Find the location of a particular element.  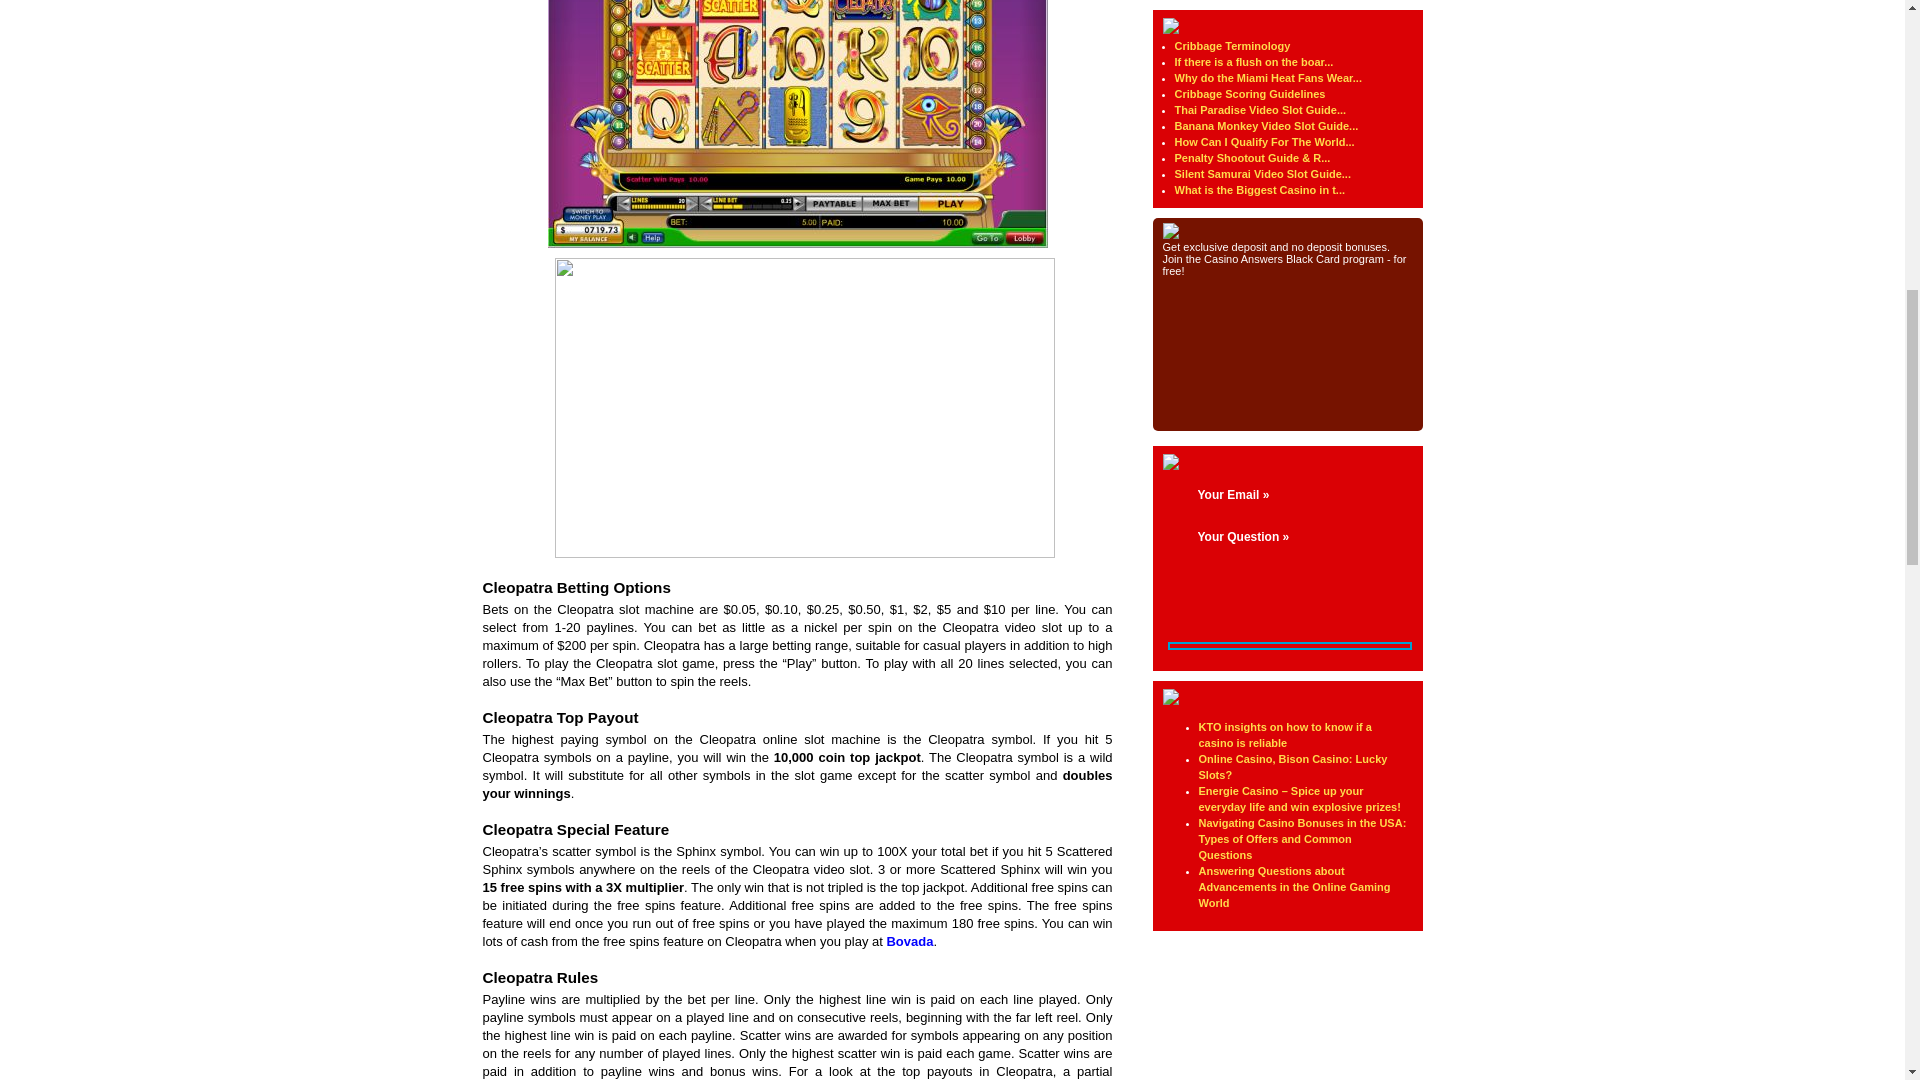

Send is located at coordinates (1256, 584).